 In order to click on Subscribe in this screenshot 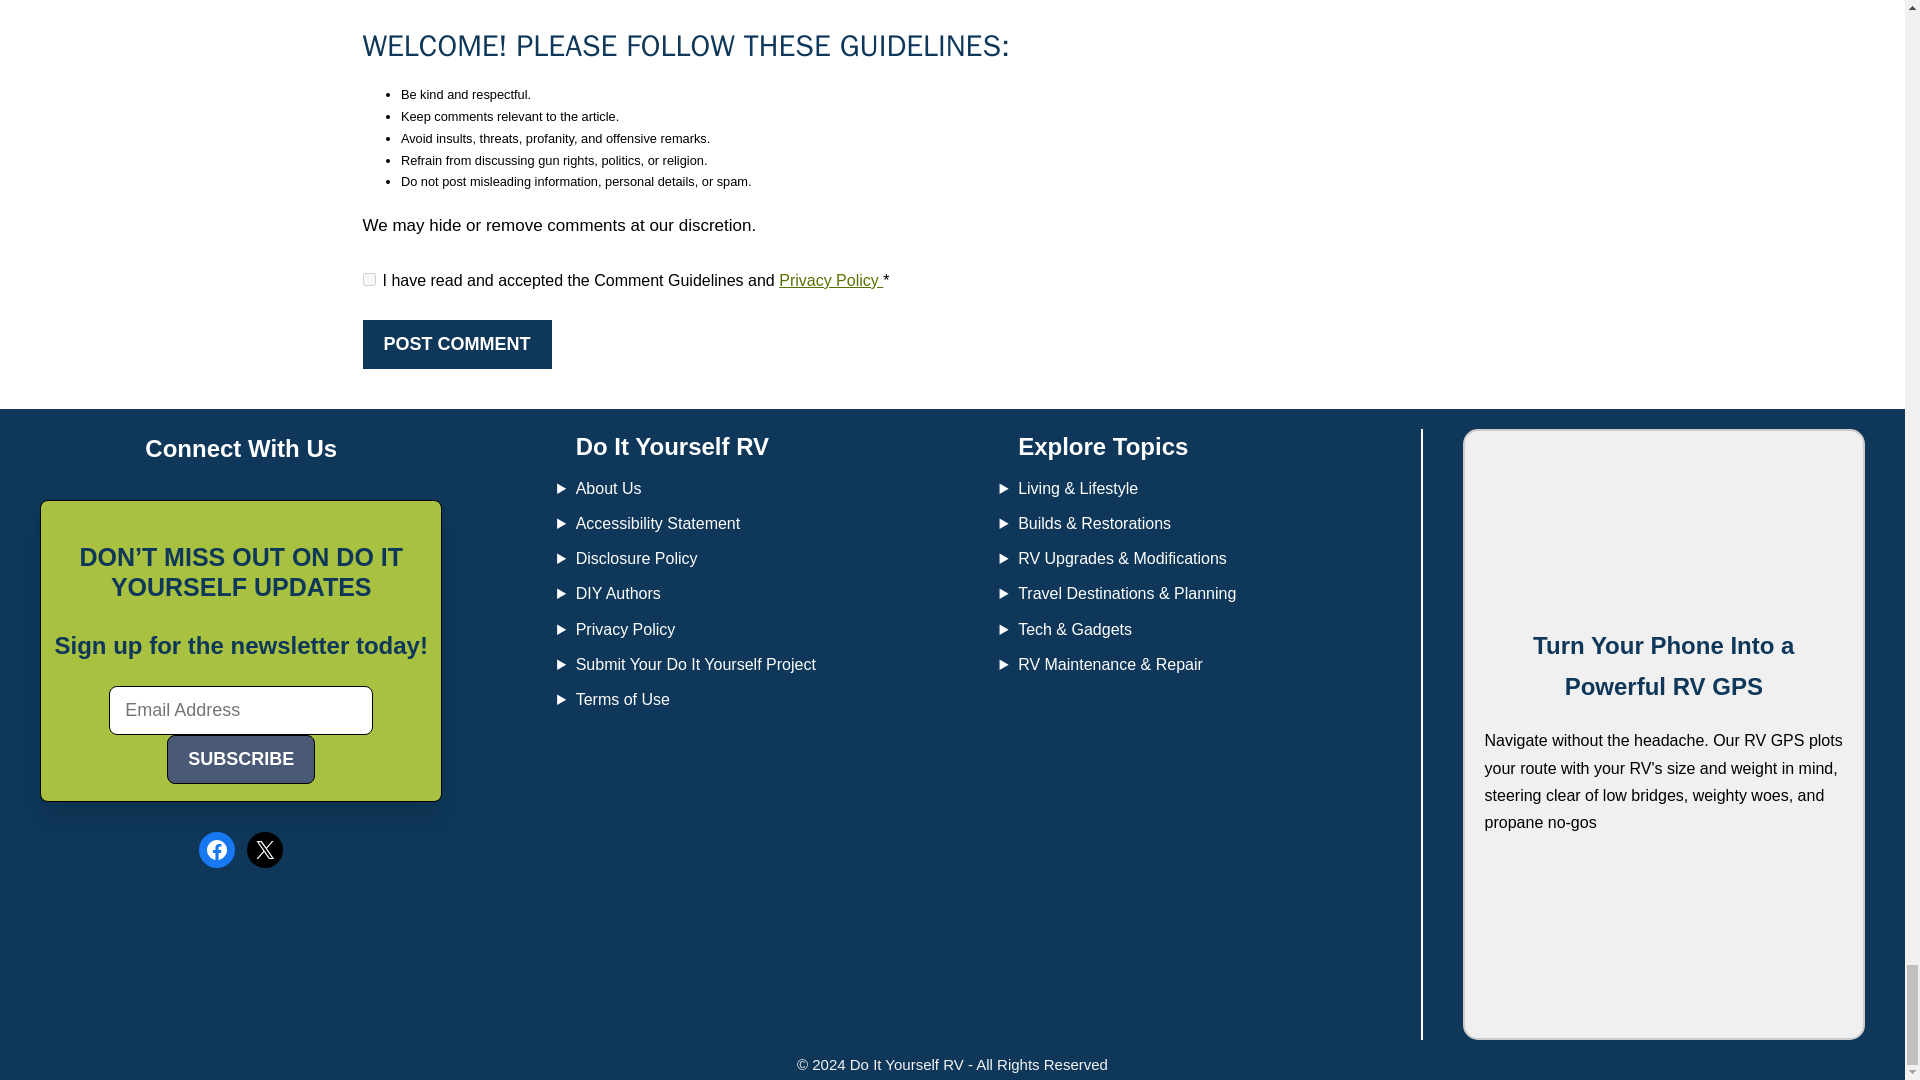, I will do `click(240, 760)`.